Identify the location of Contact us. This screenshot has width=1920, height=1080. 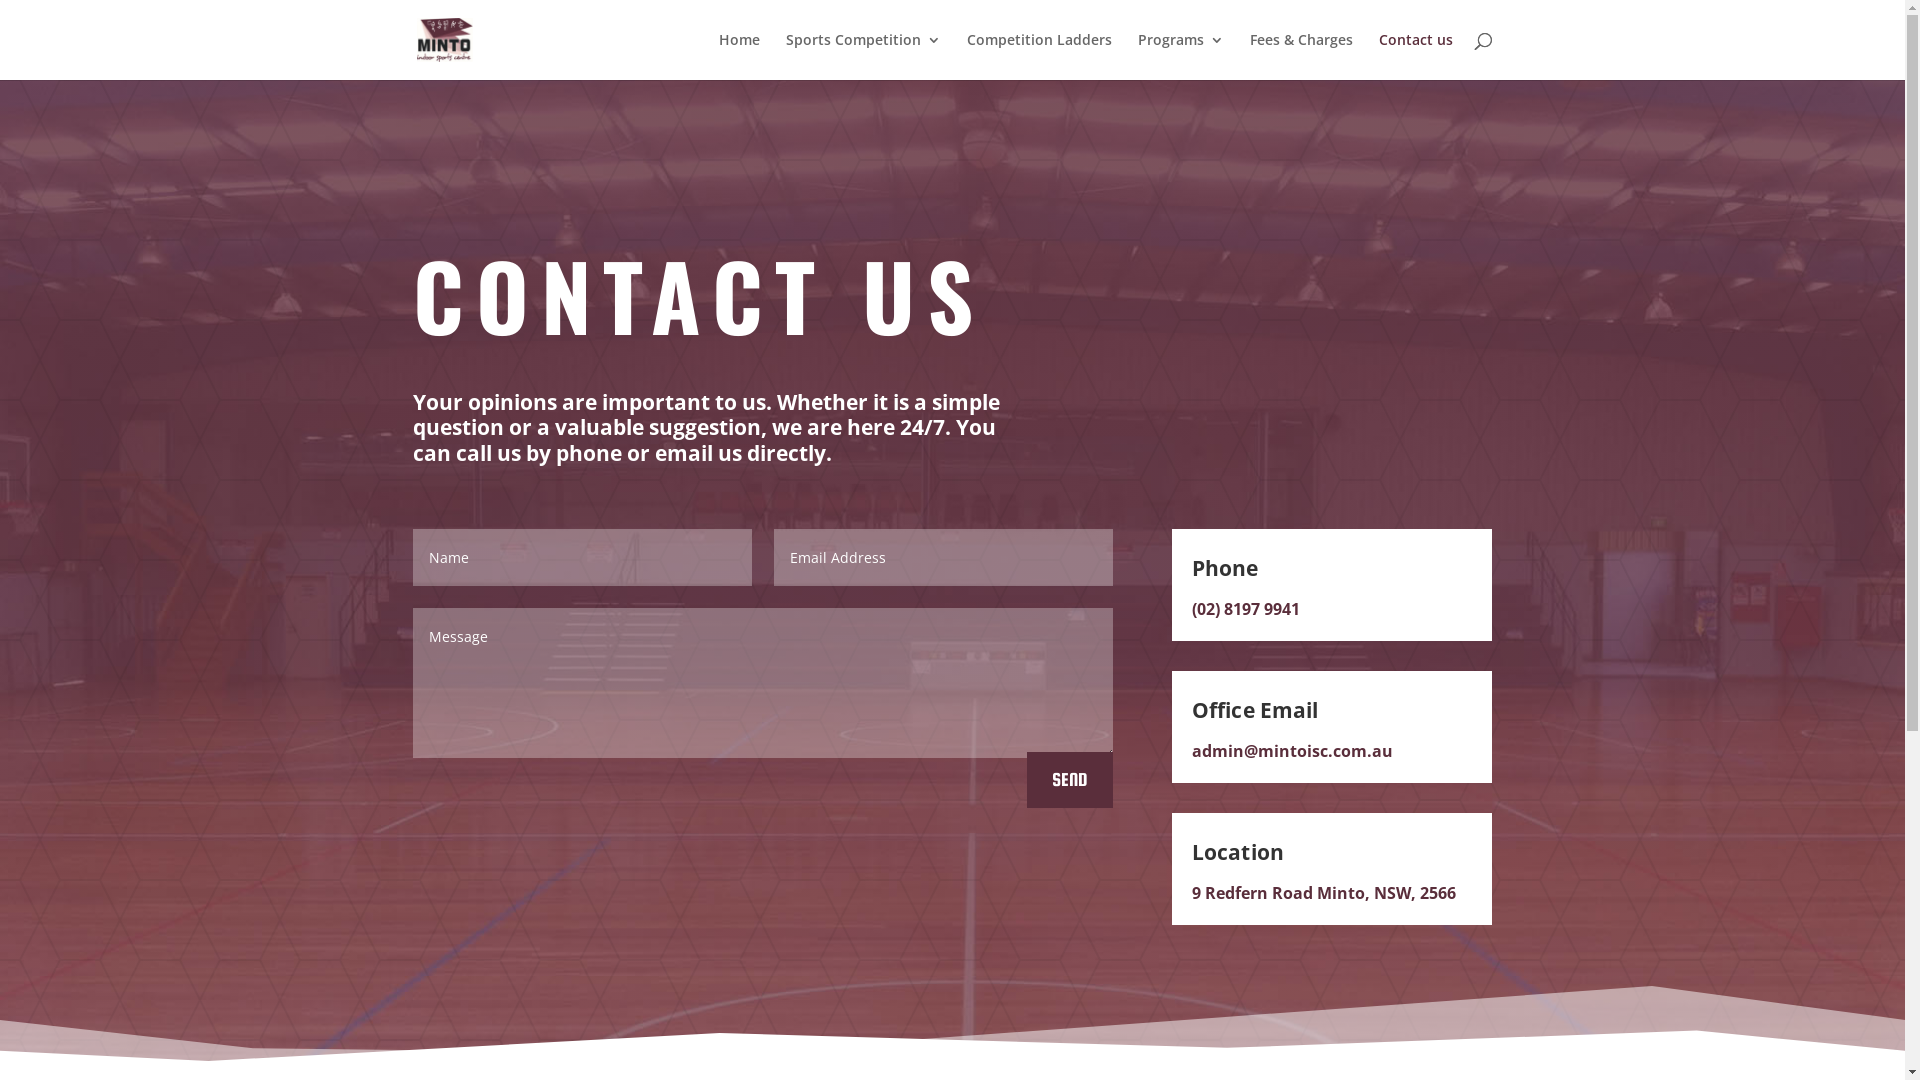
(1415, 56).